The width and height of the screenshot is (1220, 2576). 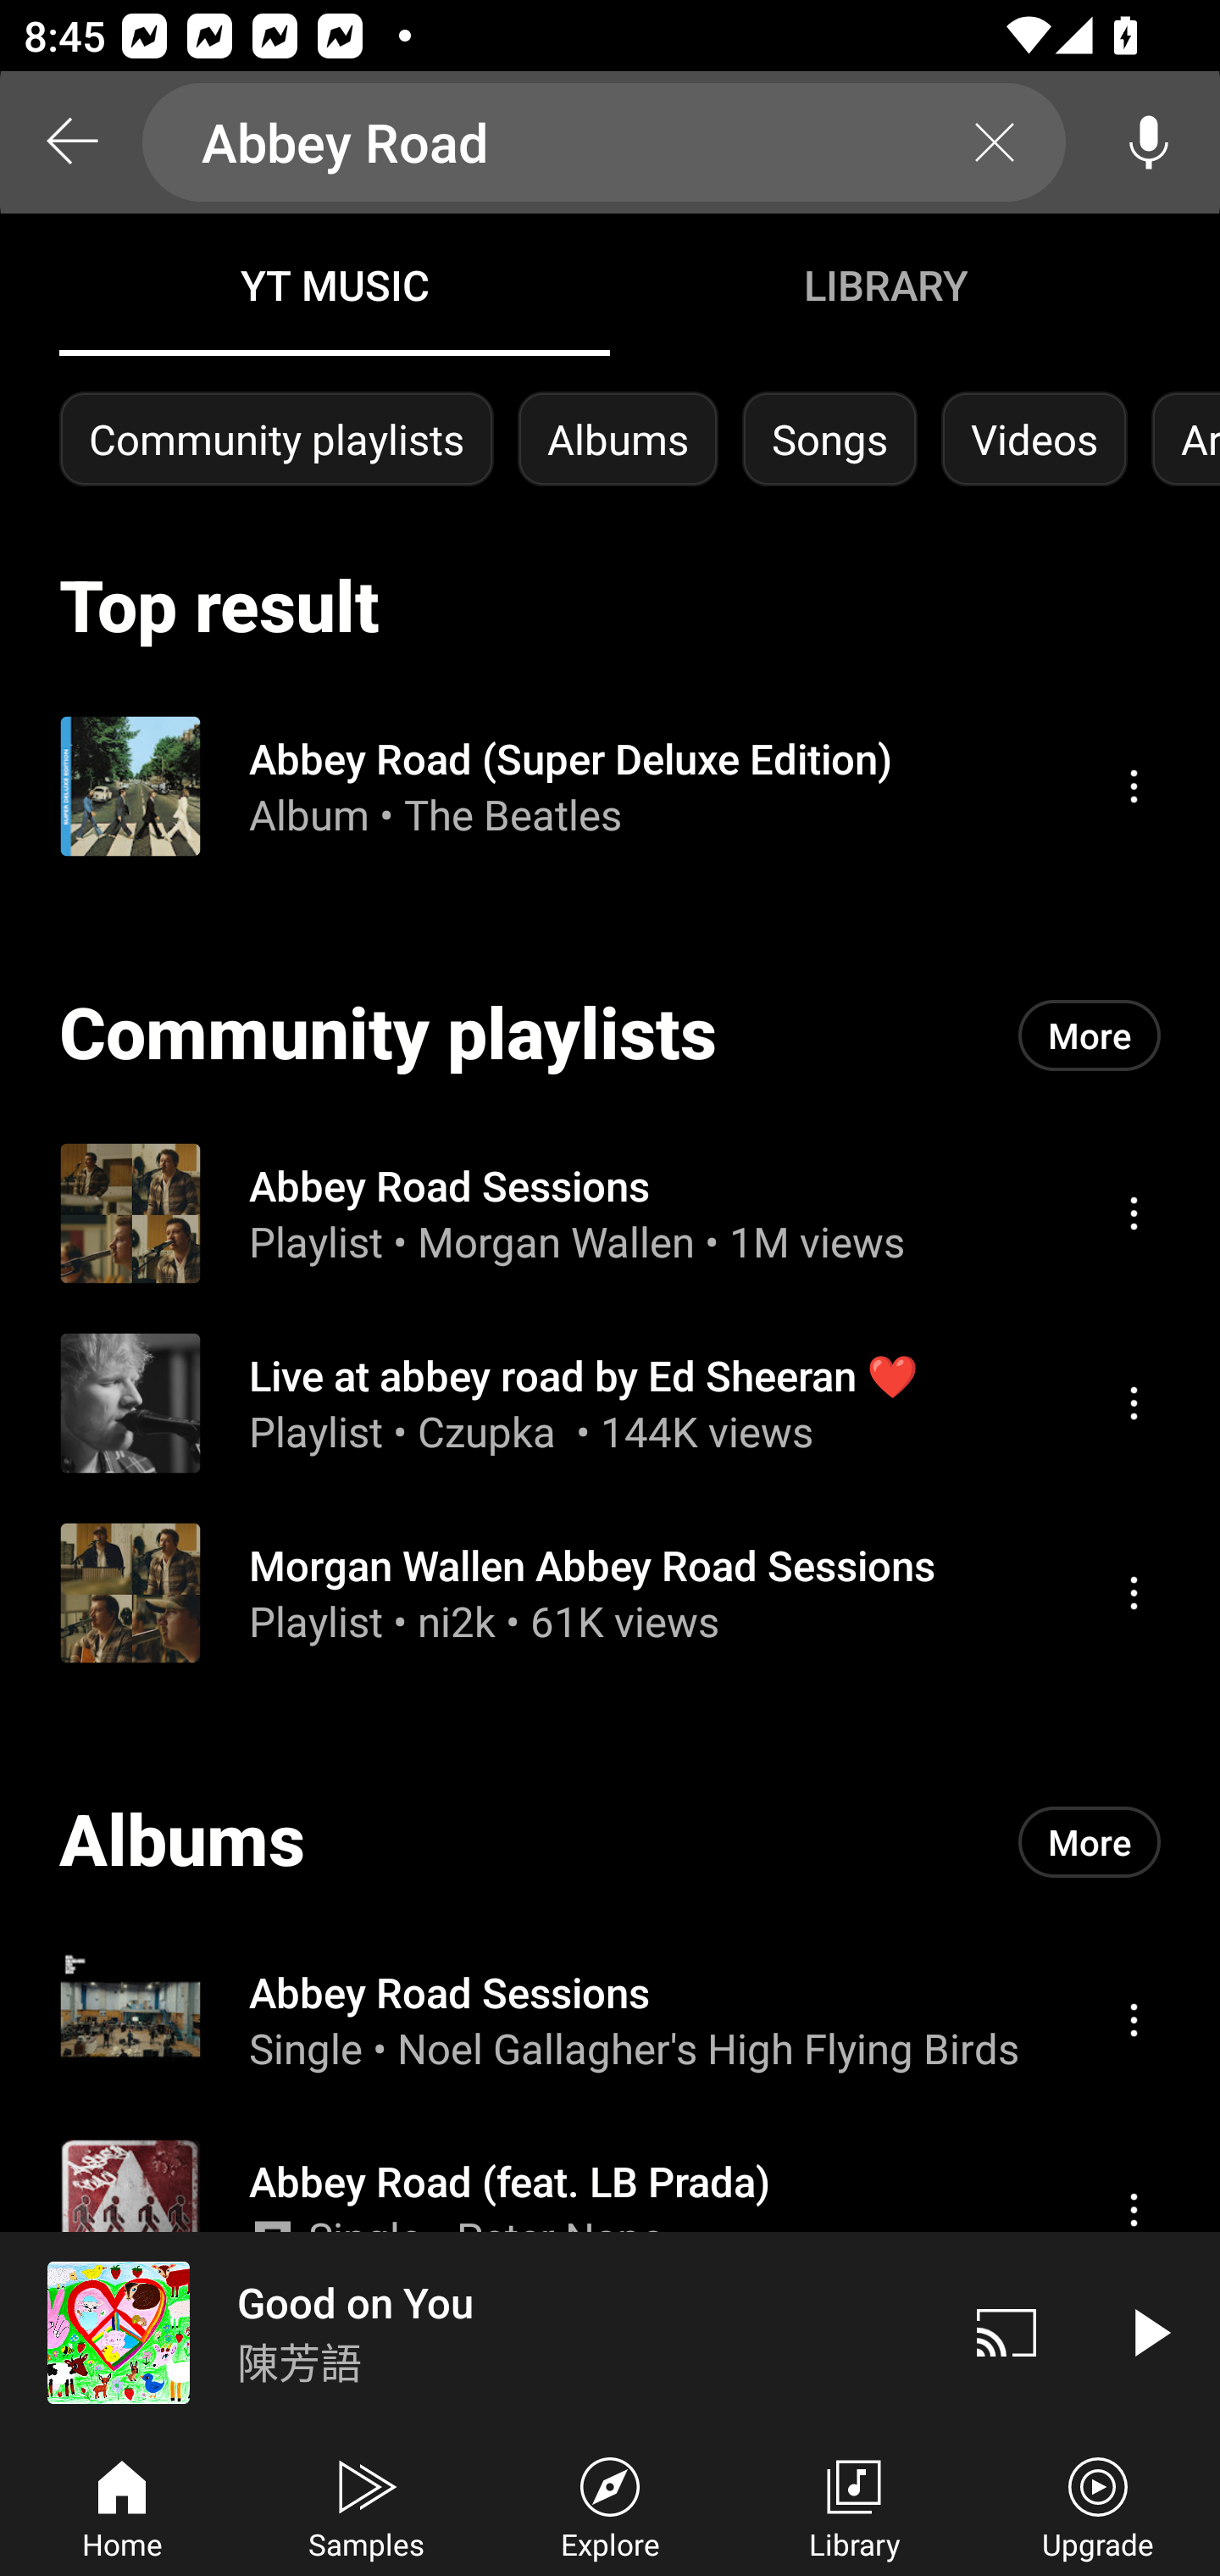 What do you see at coordinates (1134, 786) in the screenshot?
I see `Menu` at bounding box center [1134, 786].